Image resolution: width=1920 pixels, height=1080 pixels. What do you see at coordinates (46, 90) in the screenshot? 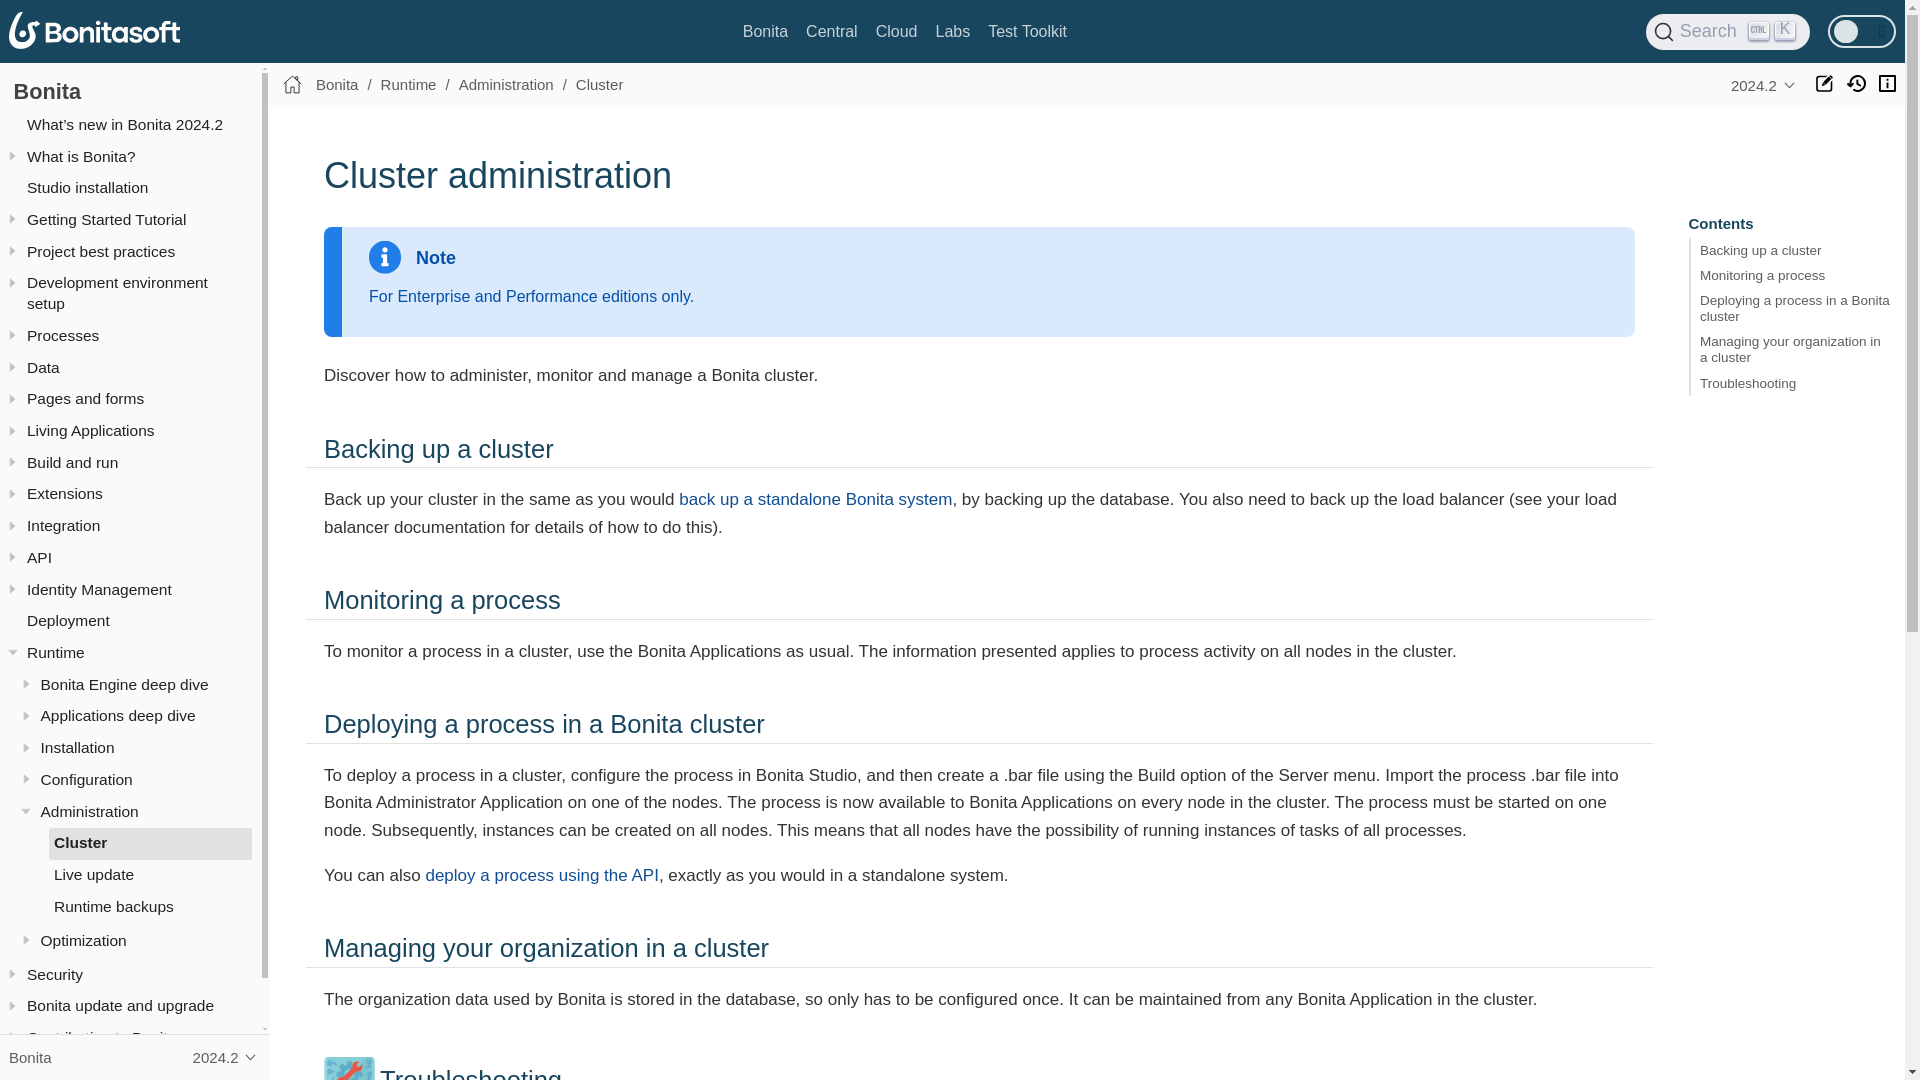
I see `What is Bonita?` at bounding box center [46, 90].